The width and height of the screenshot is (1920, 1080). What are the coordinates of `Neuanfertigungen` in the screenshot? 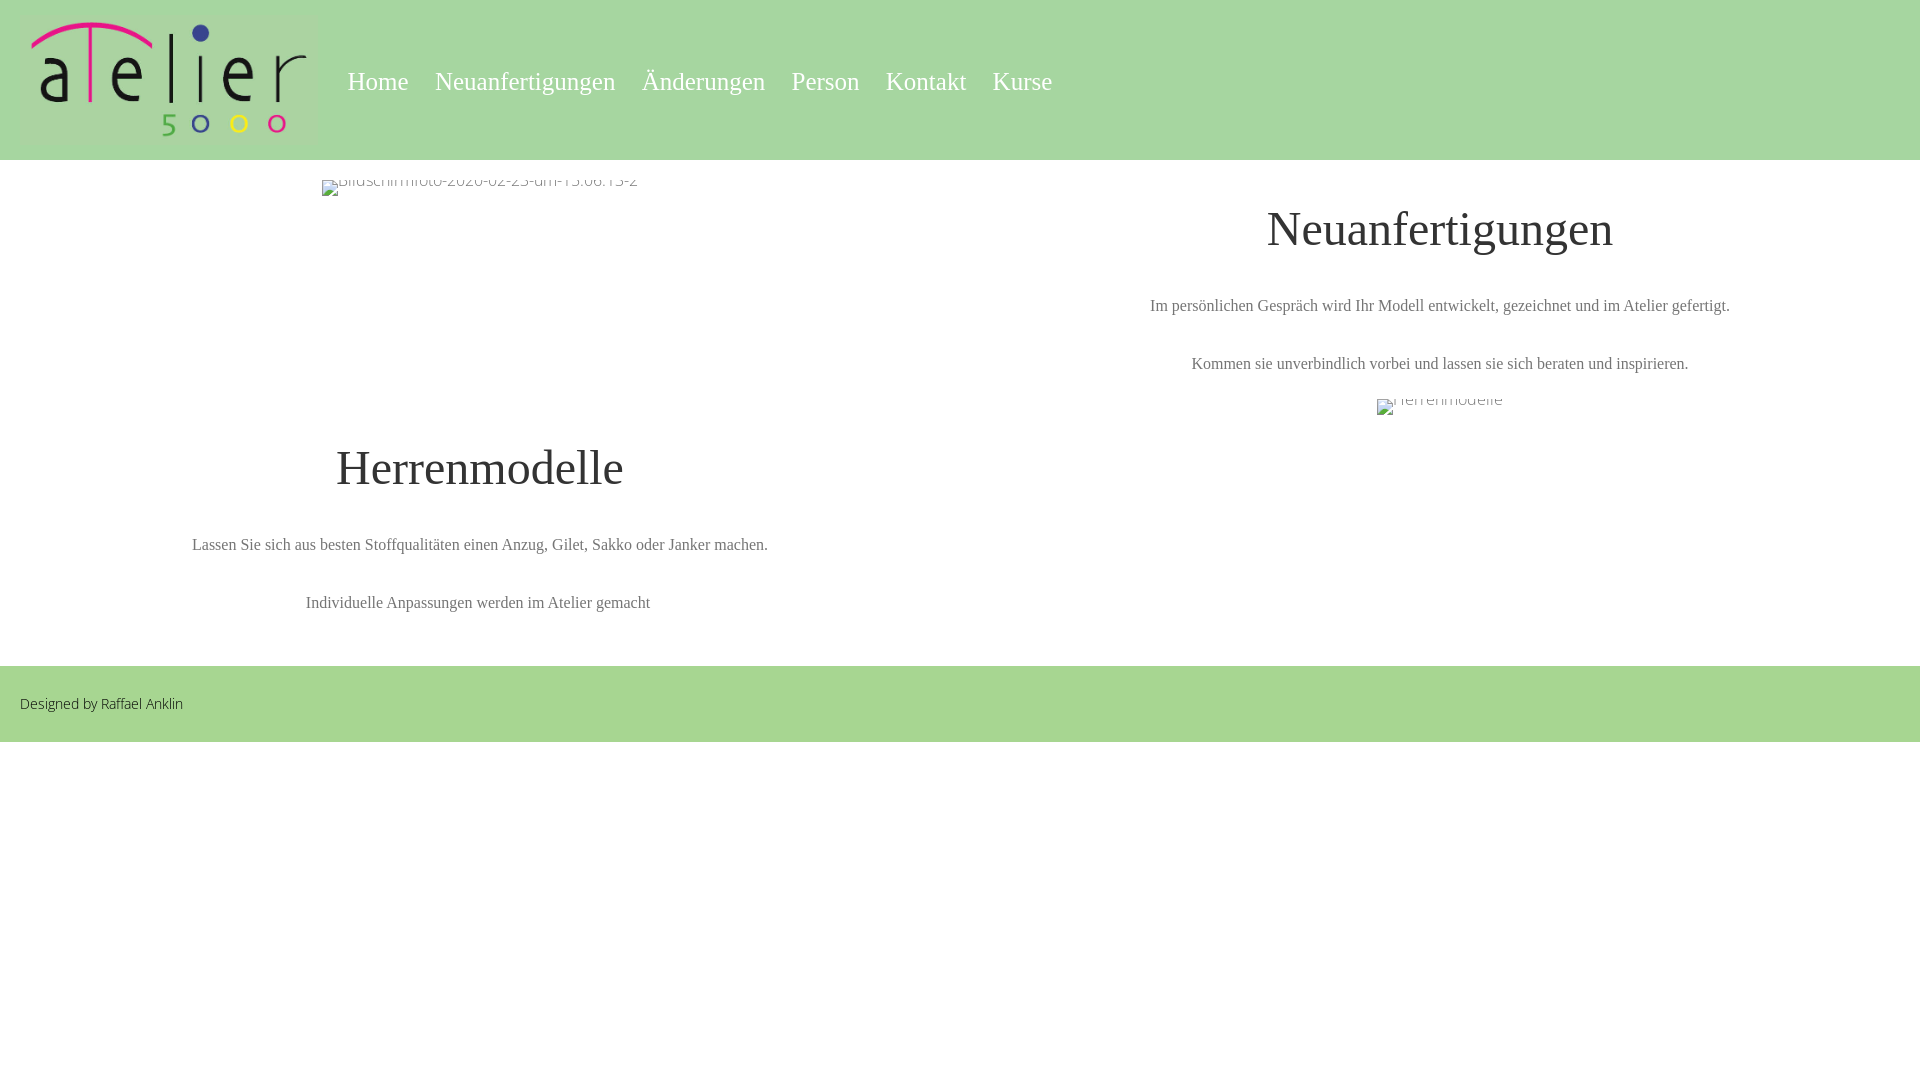 It's located at (525, 82).